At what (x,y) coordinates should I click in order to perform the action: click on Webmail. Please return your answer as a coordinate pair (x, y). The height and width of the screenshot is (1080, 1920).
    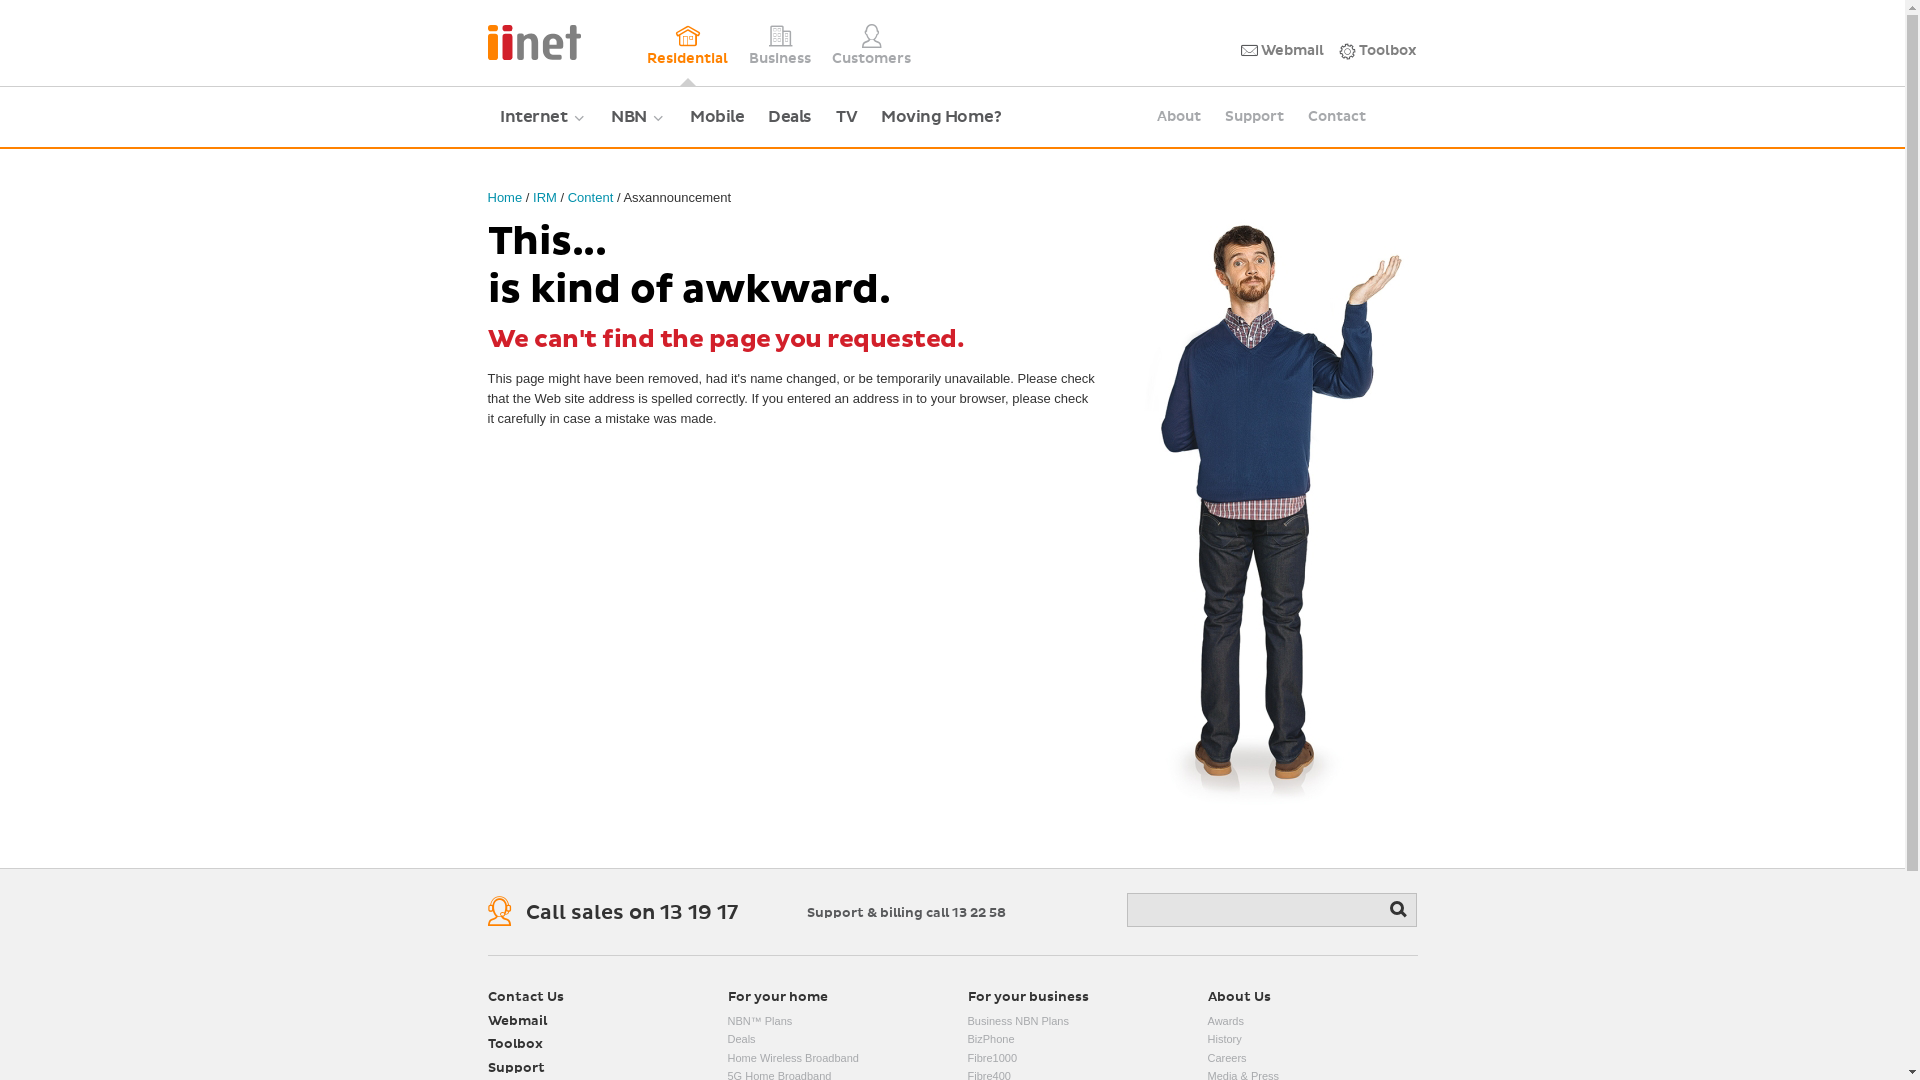
    Looking at the image, I should click on (1282, 51).